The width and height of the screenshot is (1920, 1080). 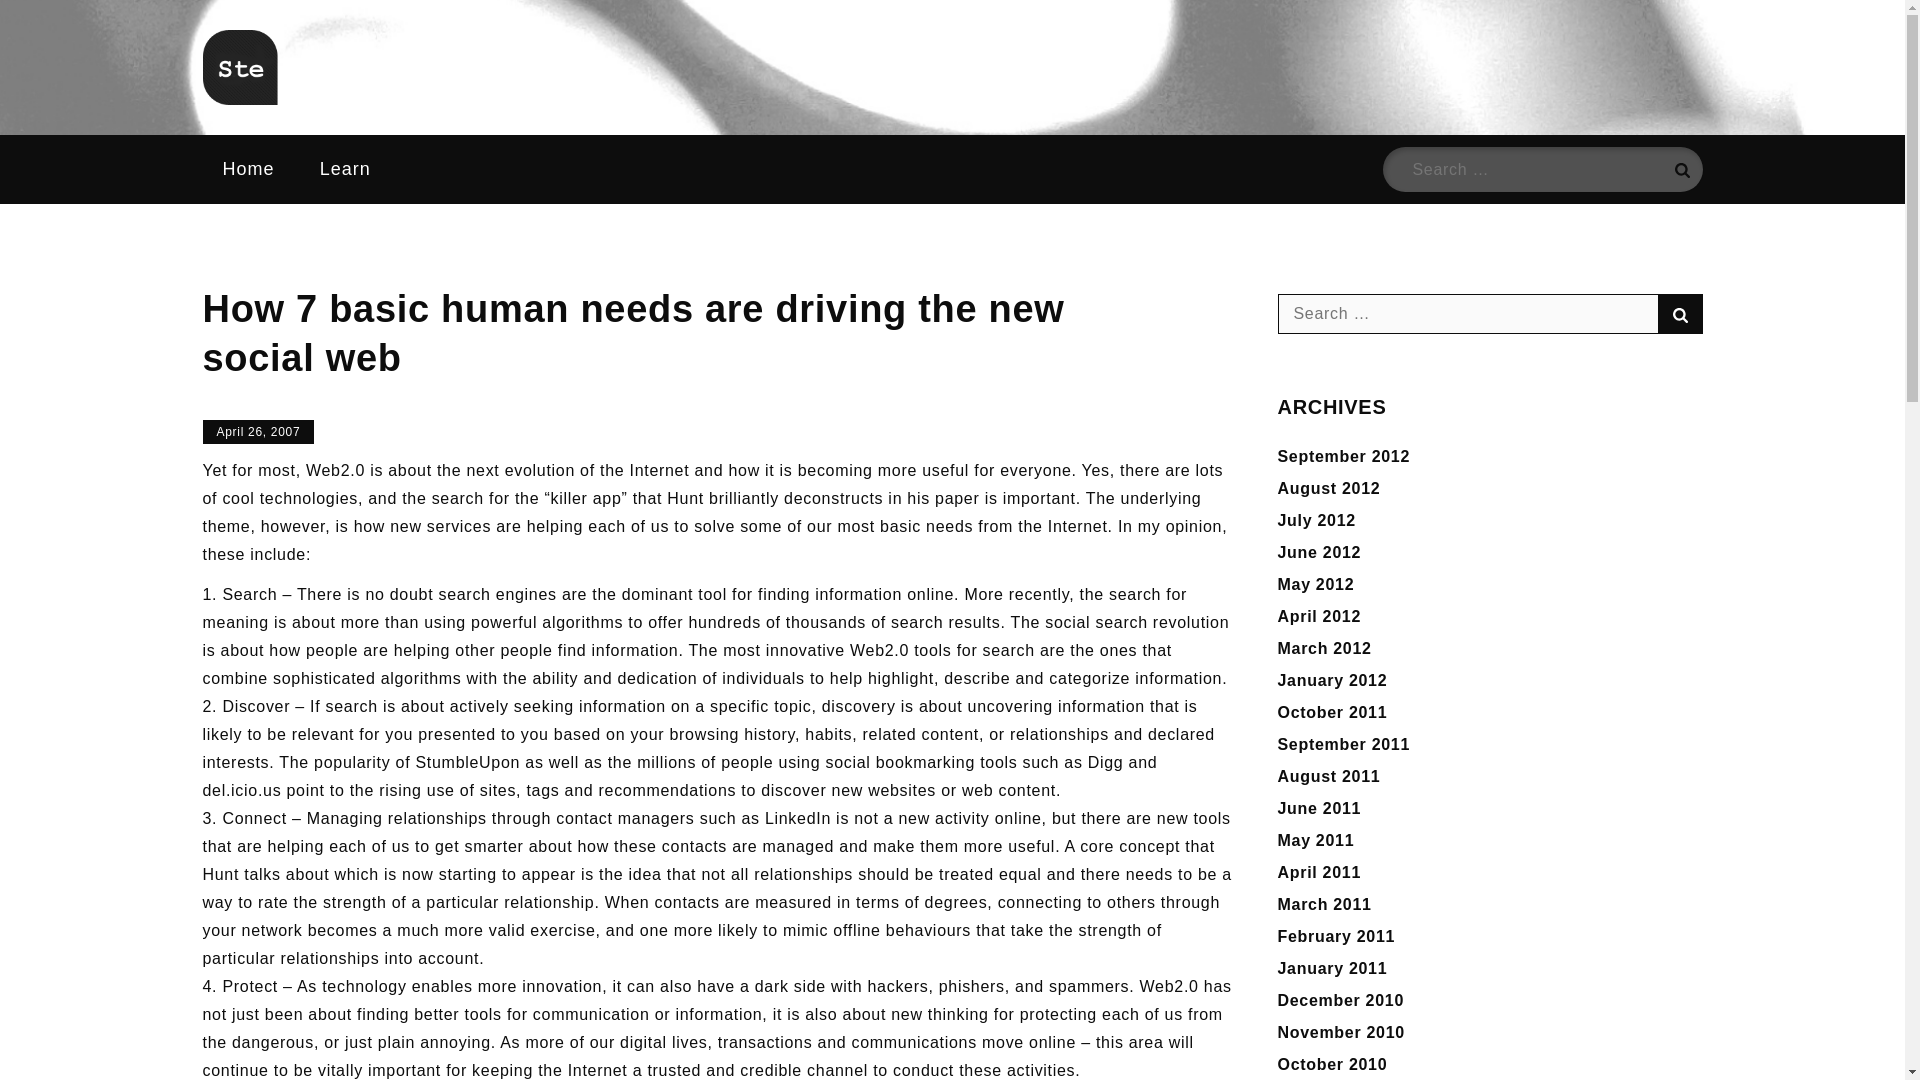 What do you see at coordinates (1329, 776) in the screenshot?
I see `August 2011` at bounding box center [1329, 776].